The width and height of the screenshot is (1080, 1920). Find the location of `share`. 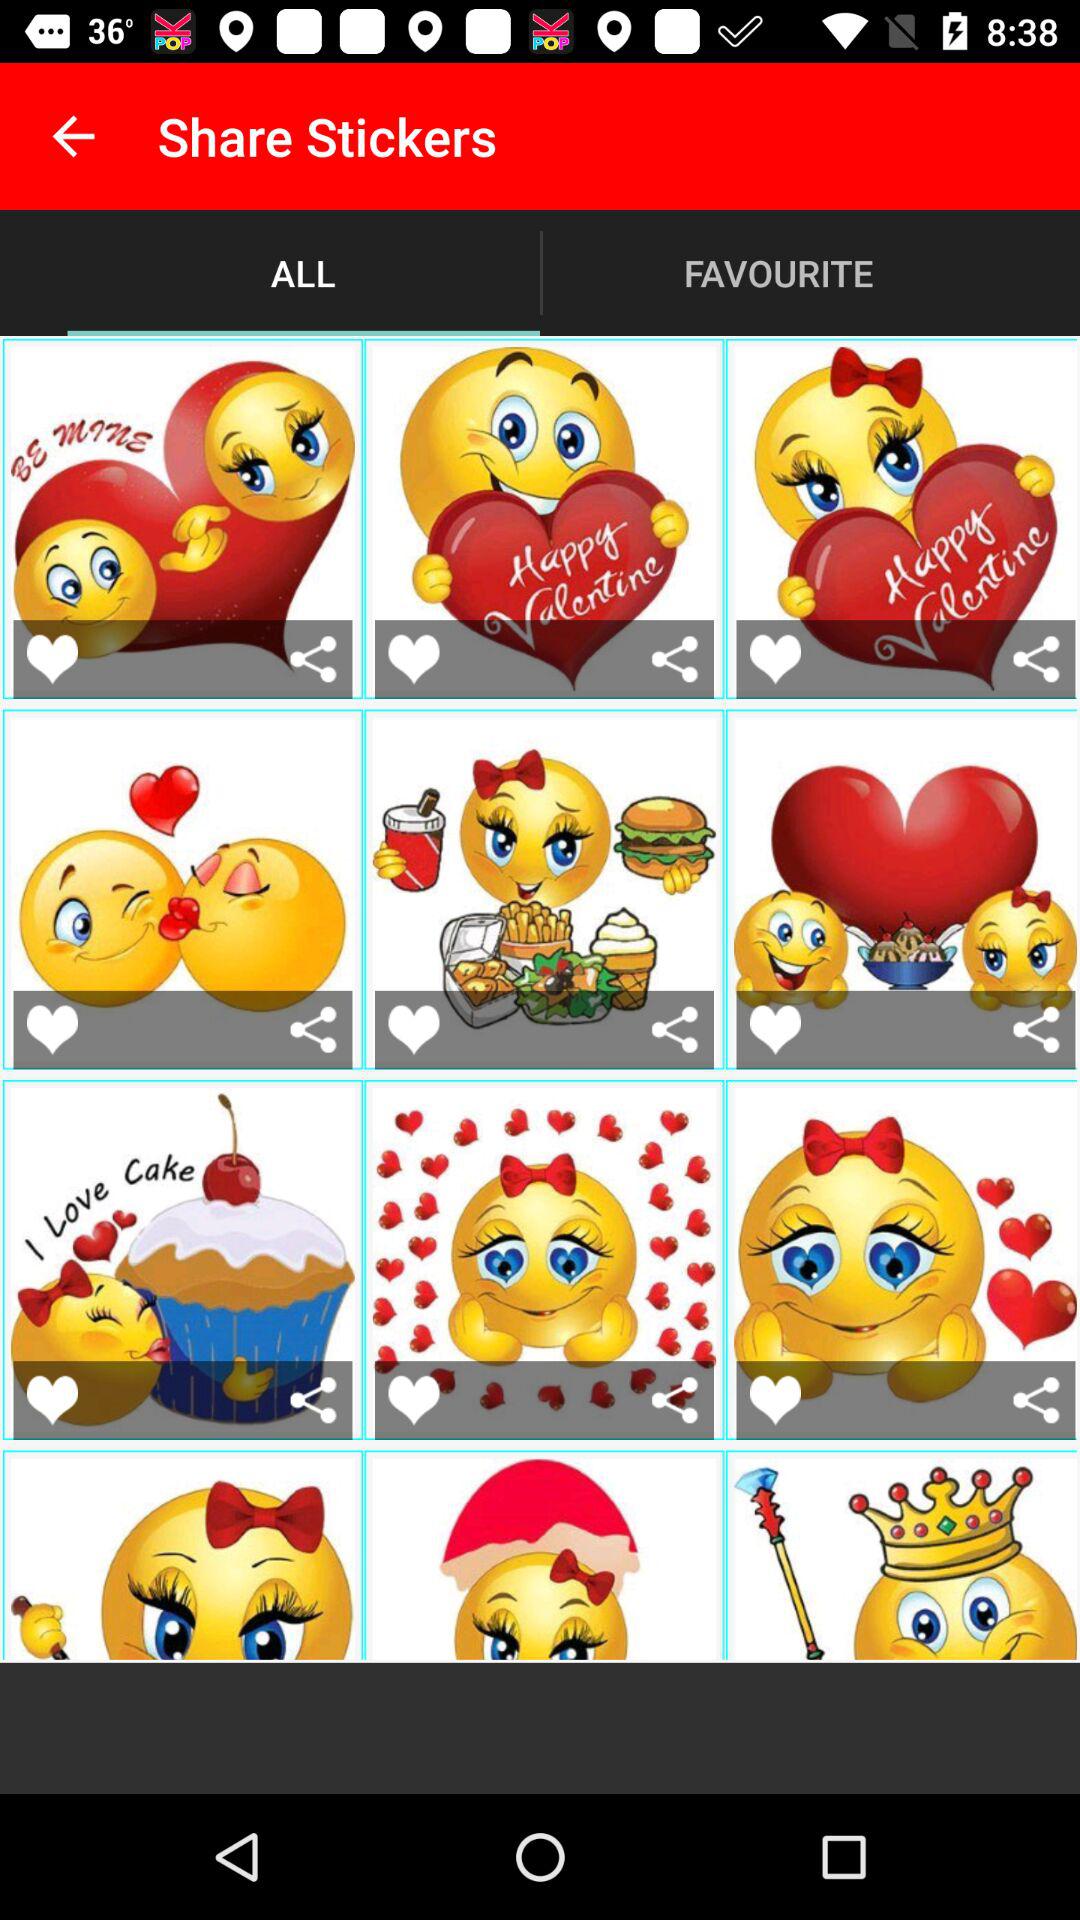

share is located at coordinates (314, 1400).